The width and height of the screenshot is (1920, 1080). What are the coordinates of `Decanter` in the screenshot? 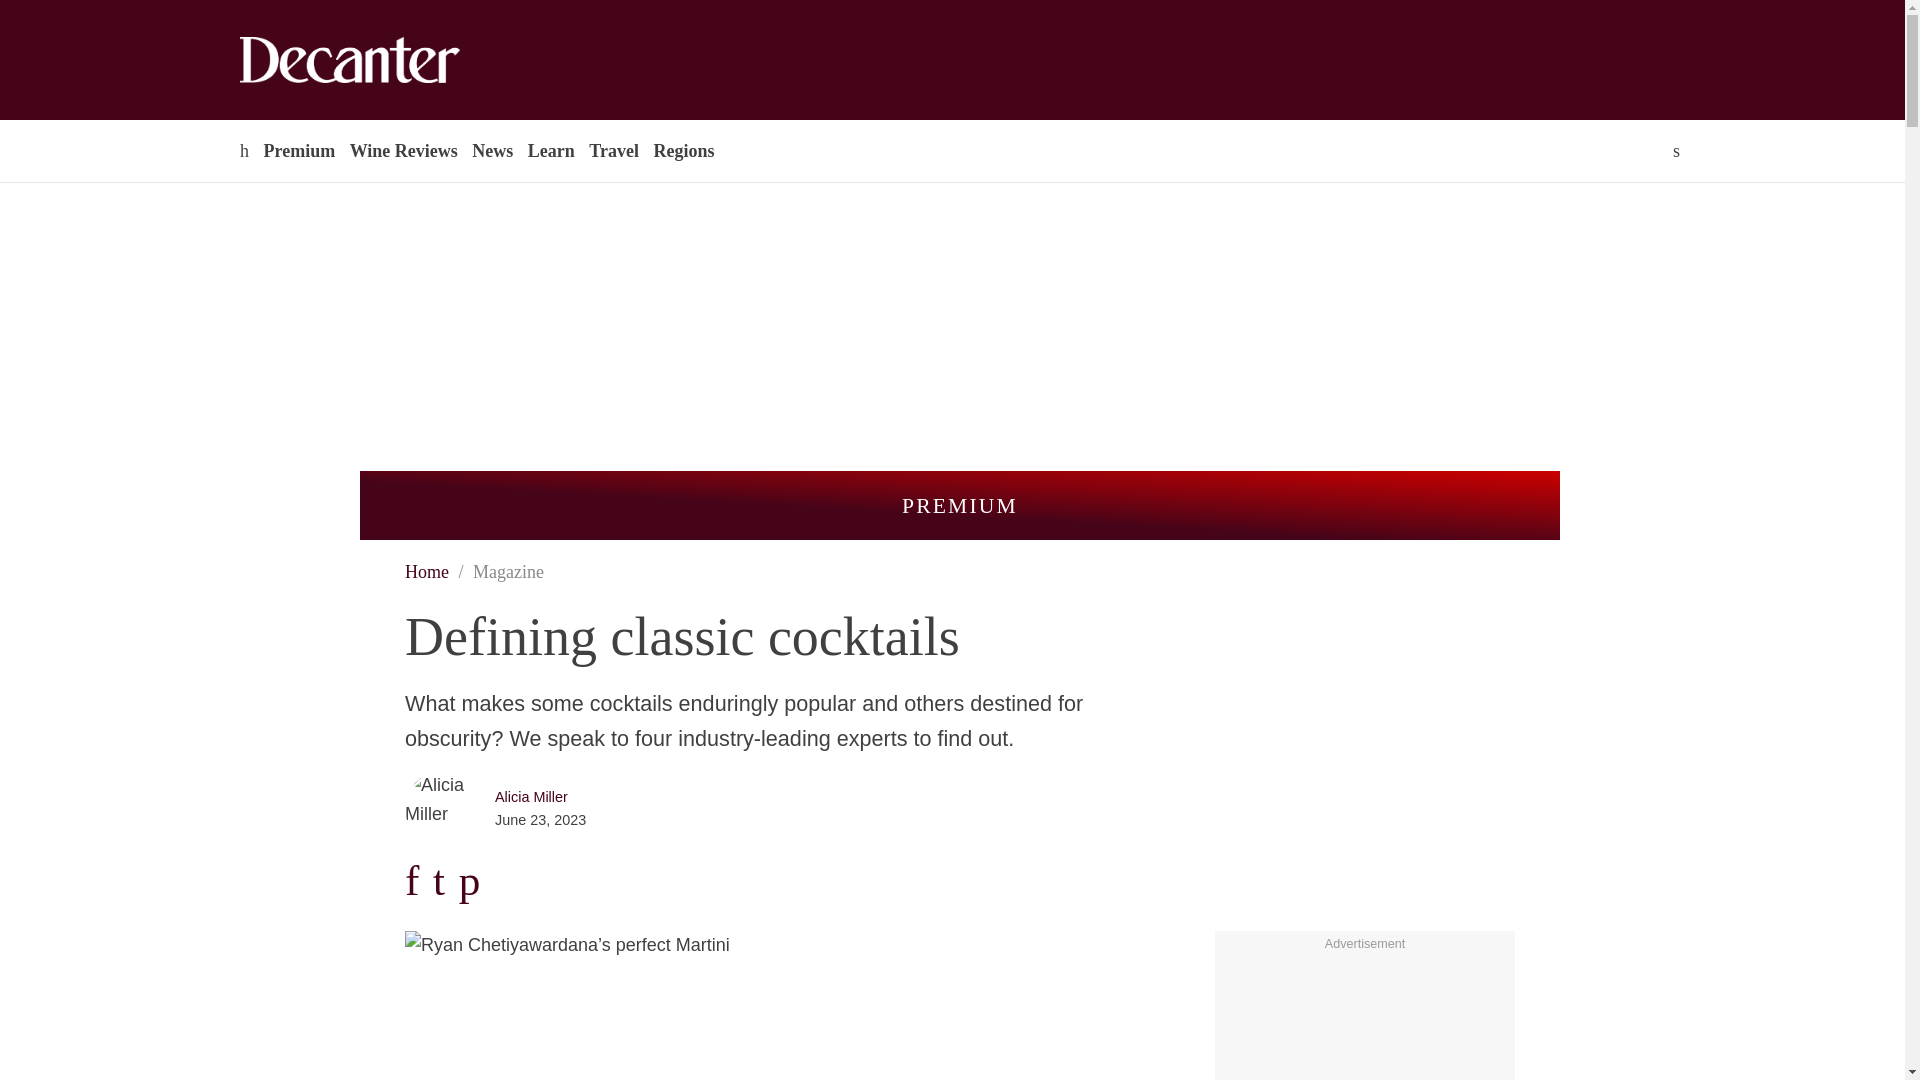 It's located at (392, 60).